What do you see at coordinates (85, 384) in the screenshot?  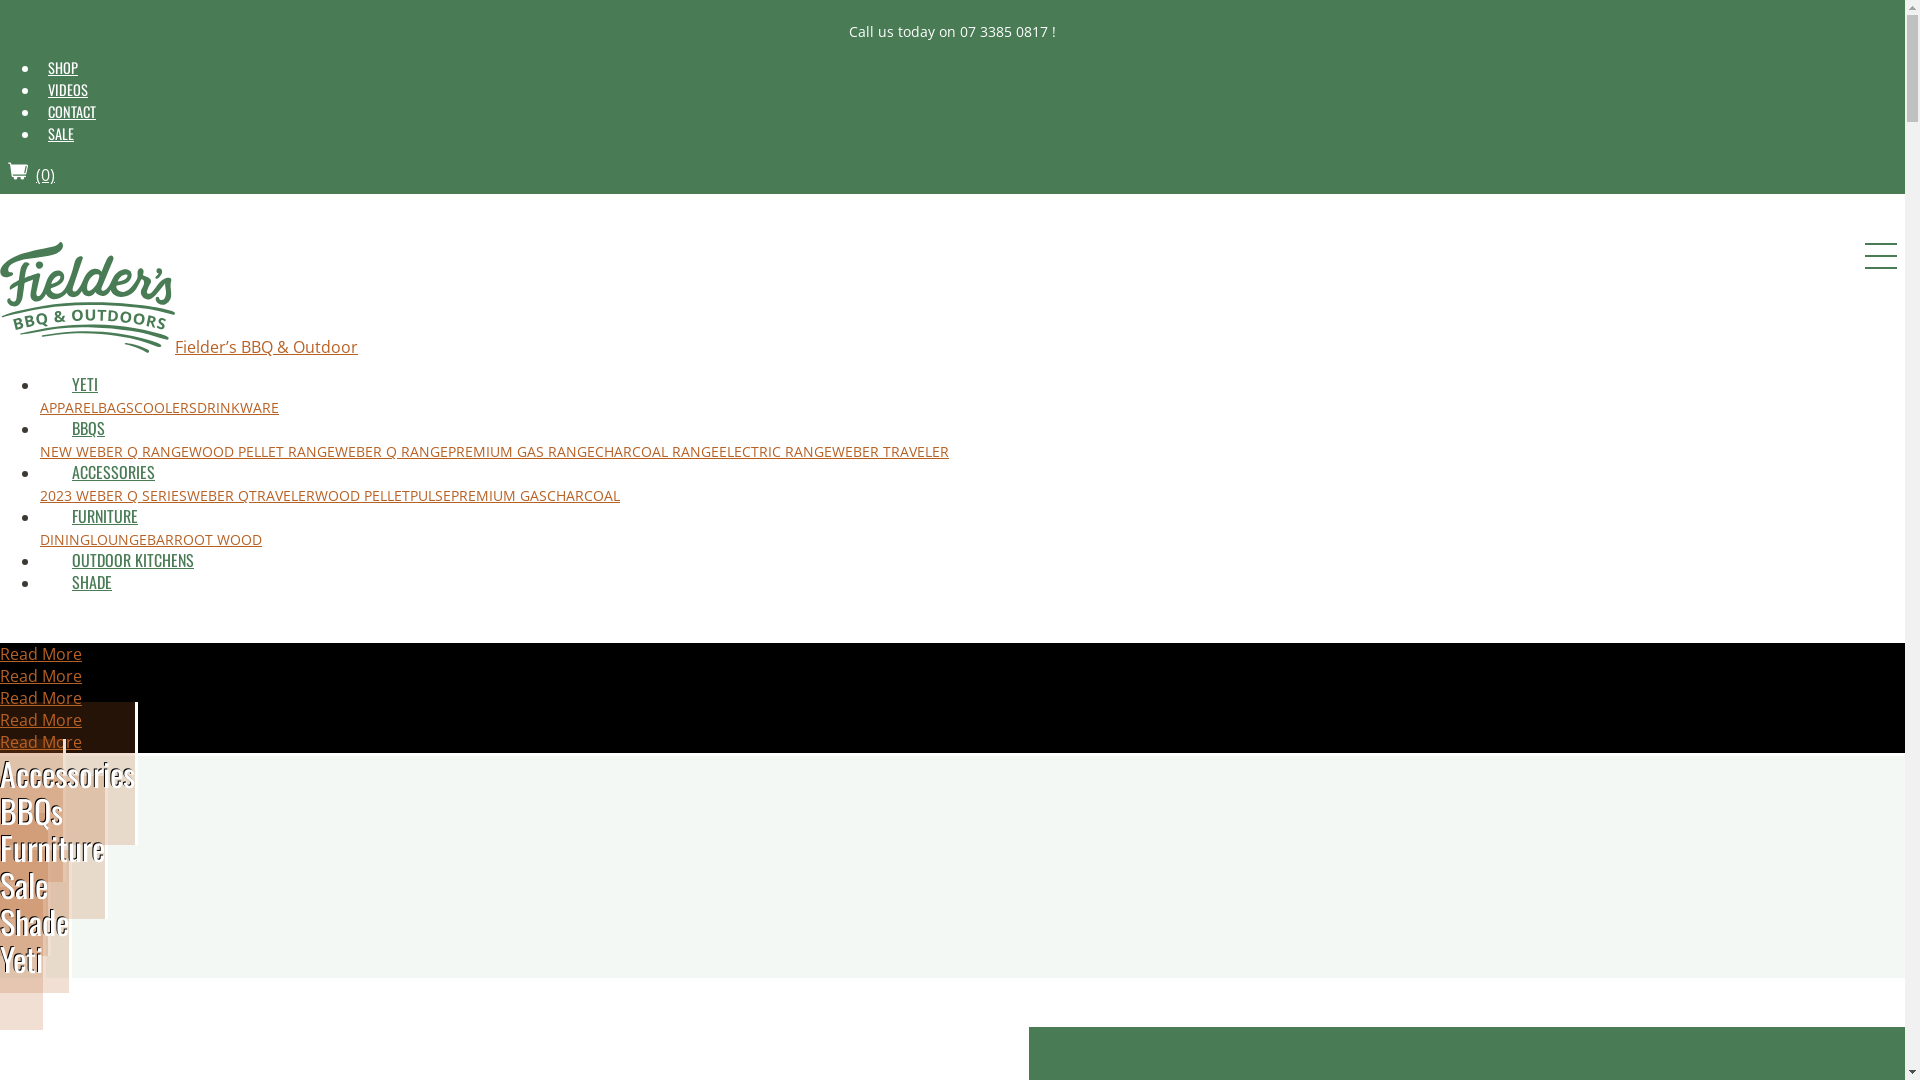 I see `YETI` at bounding box center [85, 384].